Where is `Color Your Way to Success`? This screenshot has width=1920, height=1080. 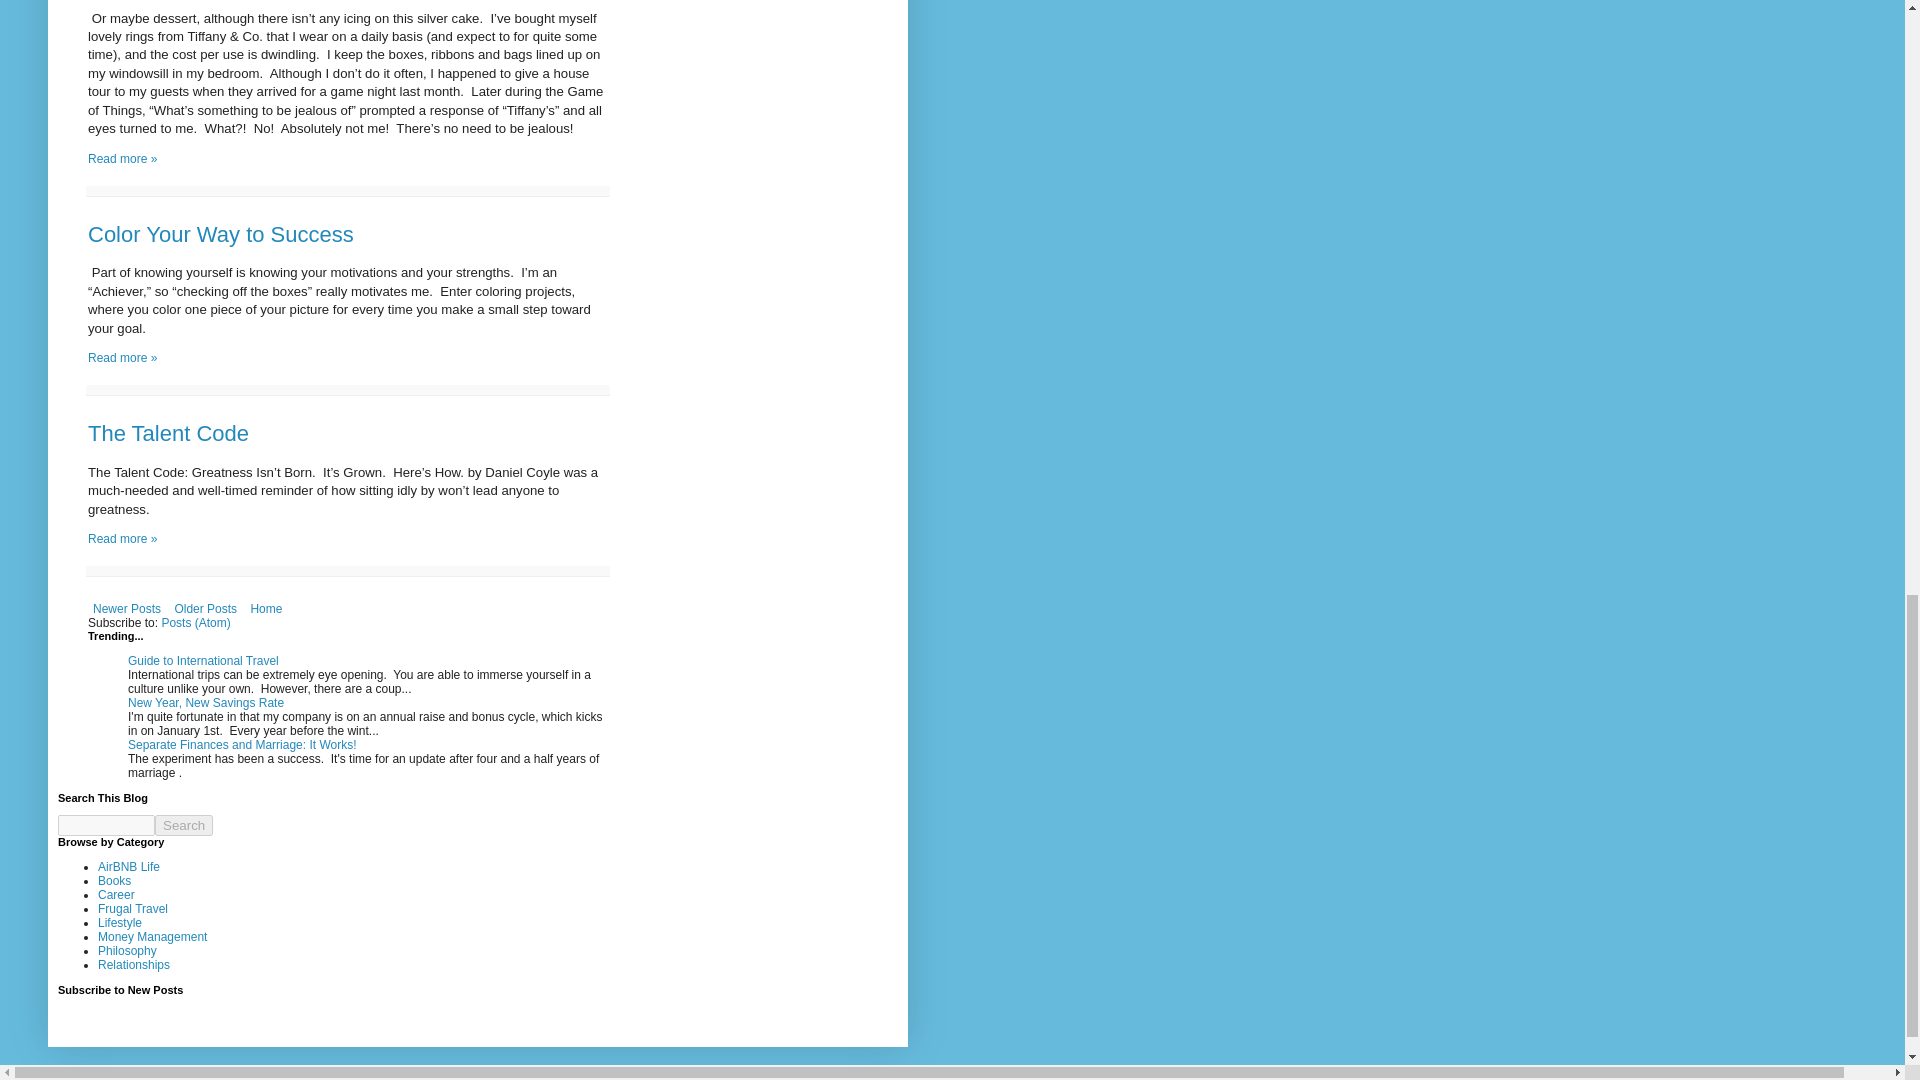 Color Your Way to Success is located at coordinates (220, 234).